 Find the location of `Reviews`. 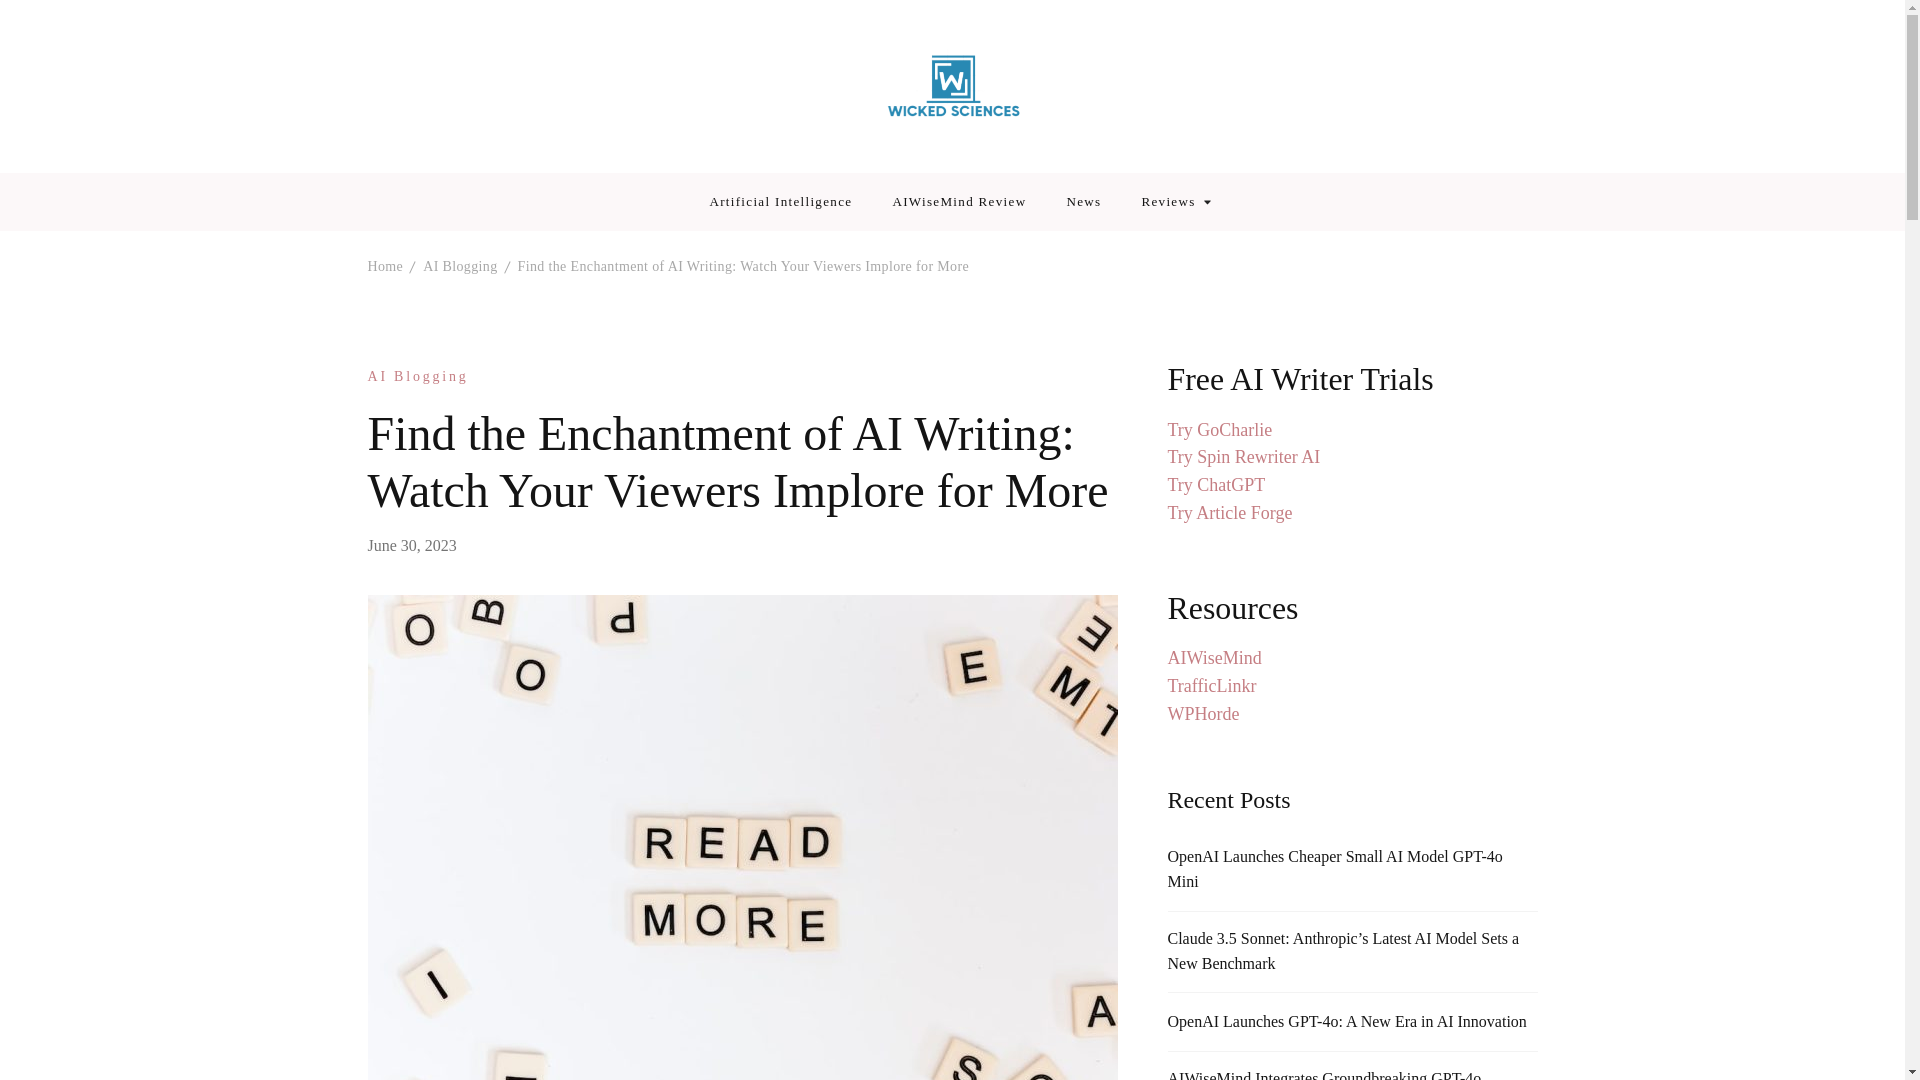

Reviews is located at coordinates (1167, 202).